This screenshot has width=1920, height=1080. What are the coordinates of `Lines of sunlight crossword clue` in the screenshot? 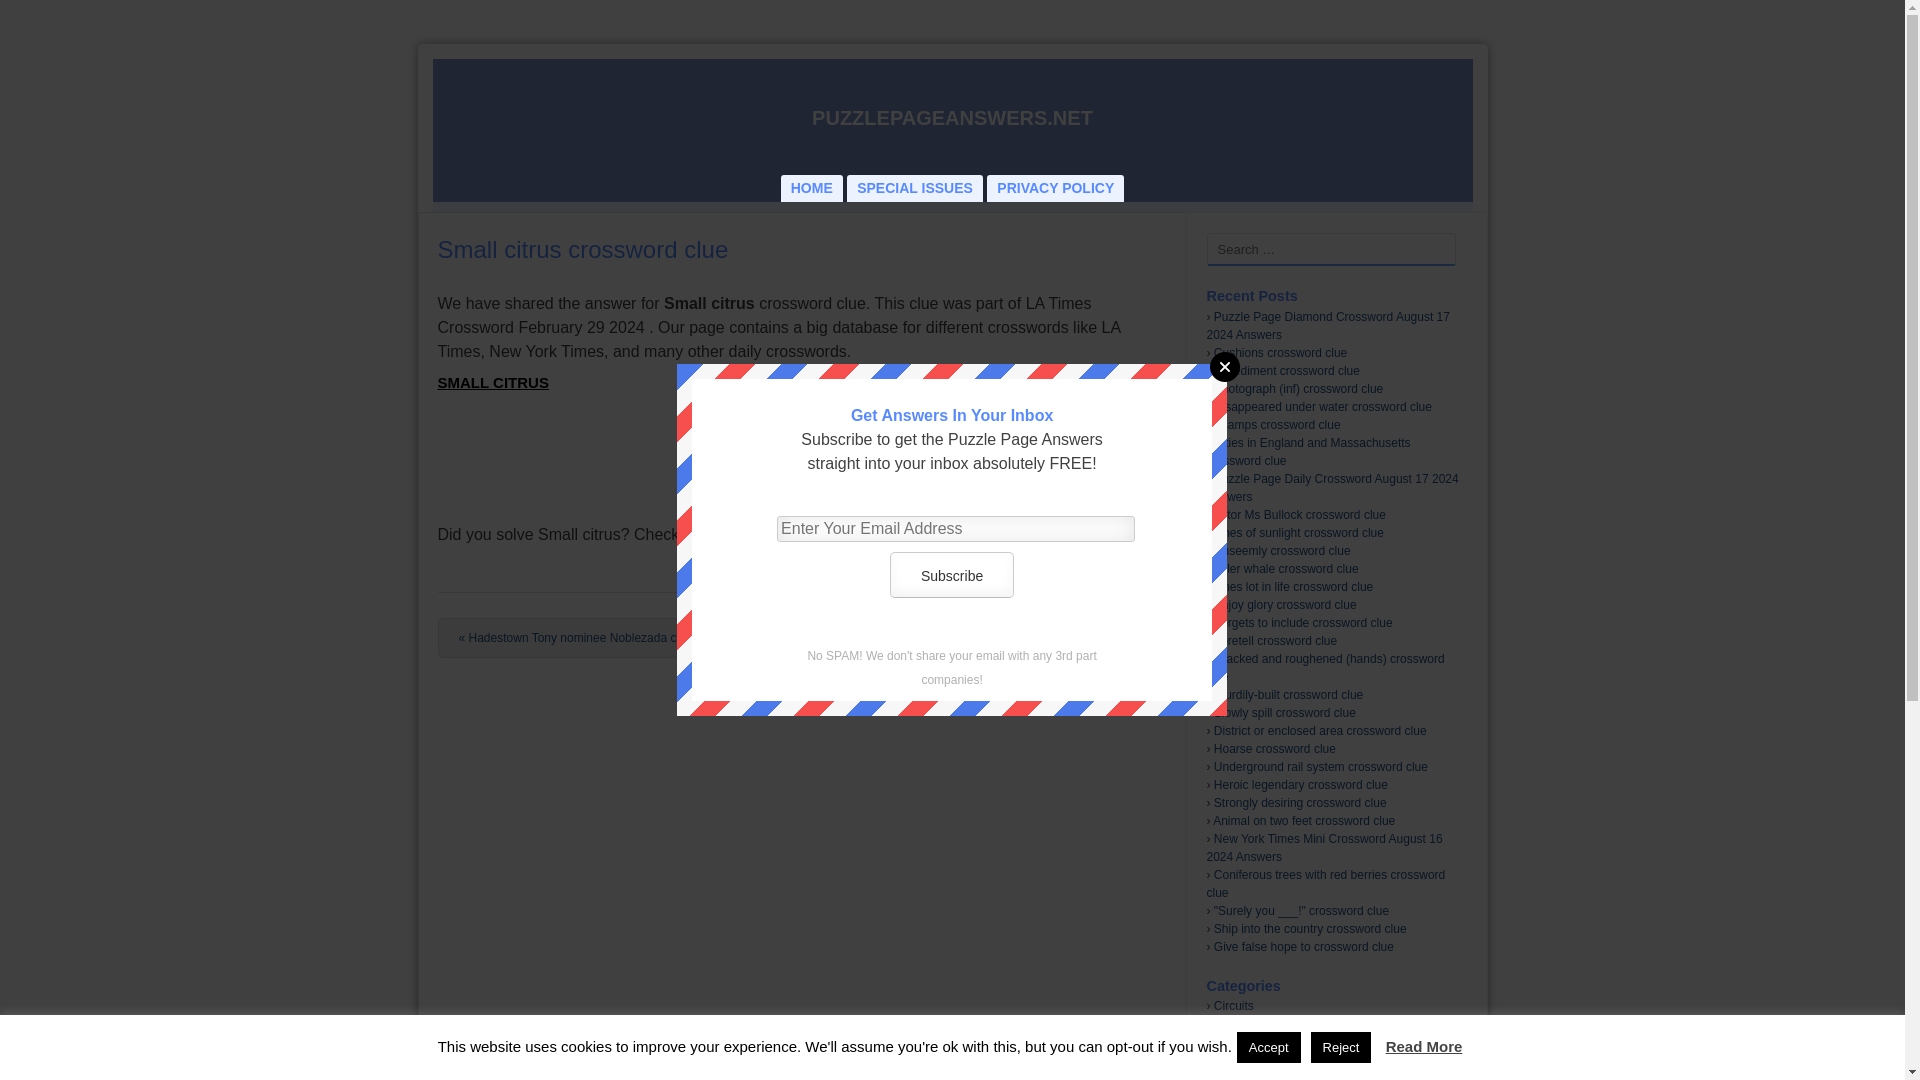 It's located at (1298, 532).